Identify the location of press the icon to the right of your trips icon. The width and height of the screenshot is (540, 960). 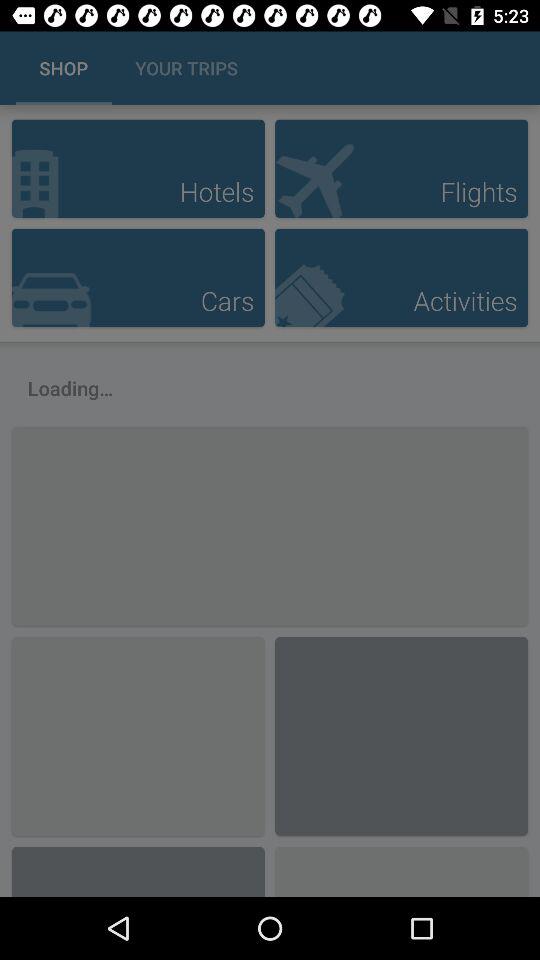
(503, 68).